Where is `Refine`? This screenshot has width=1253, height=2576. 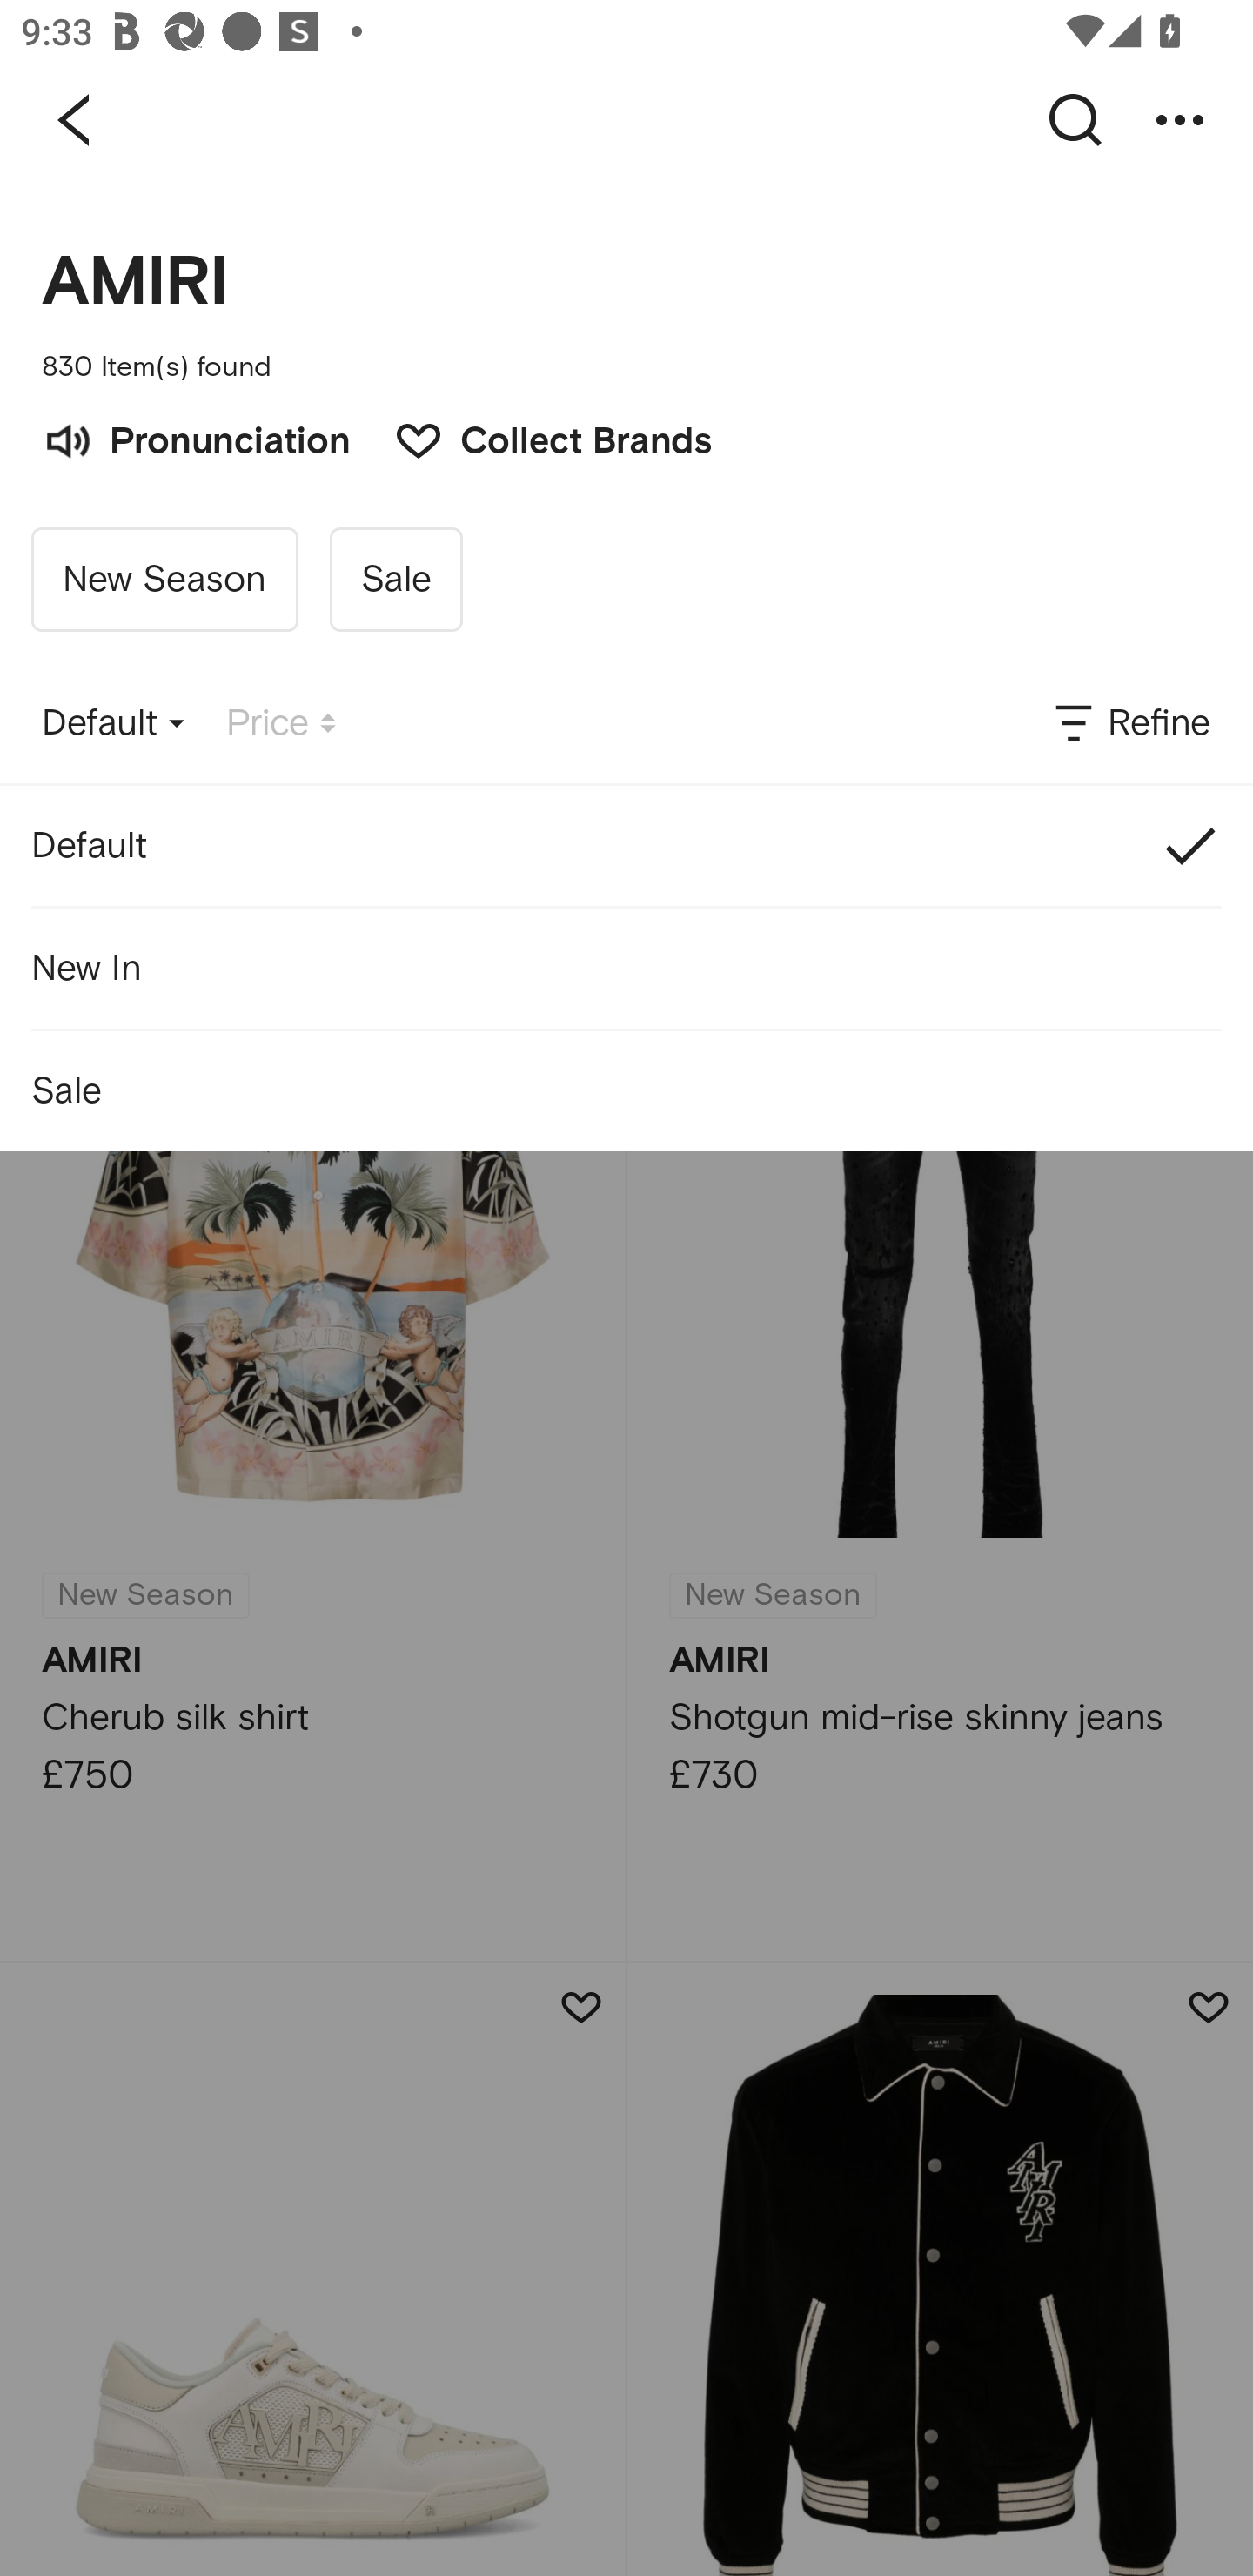 Refine is located at coordinates (1130, 723).